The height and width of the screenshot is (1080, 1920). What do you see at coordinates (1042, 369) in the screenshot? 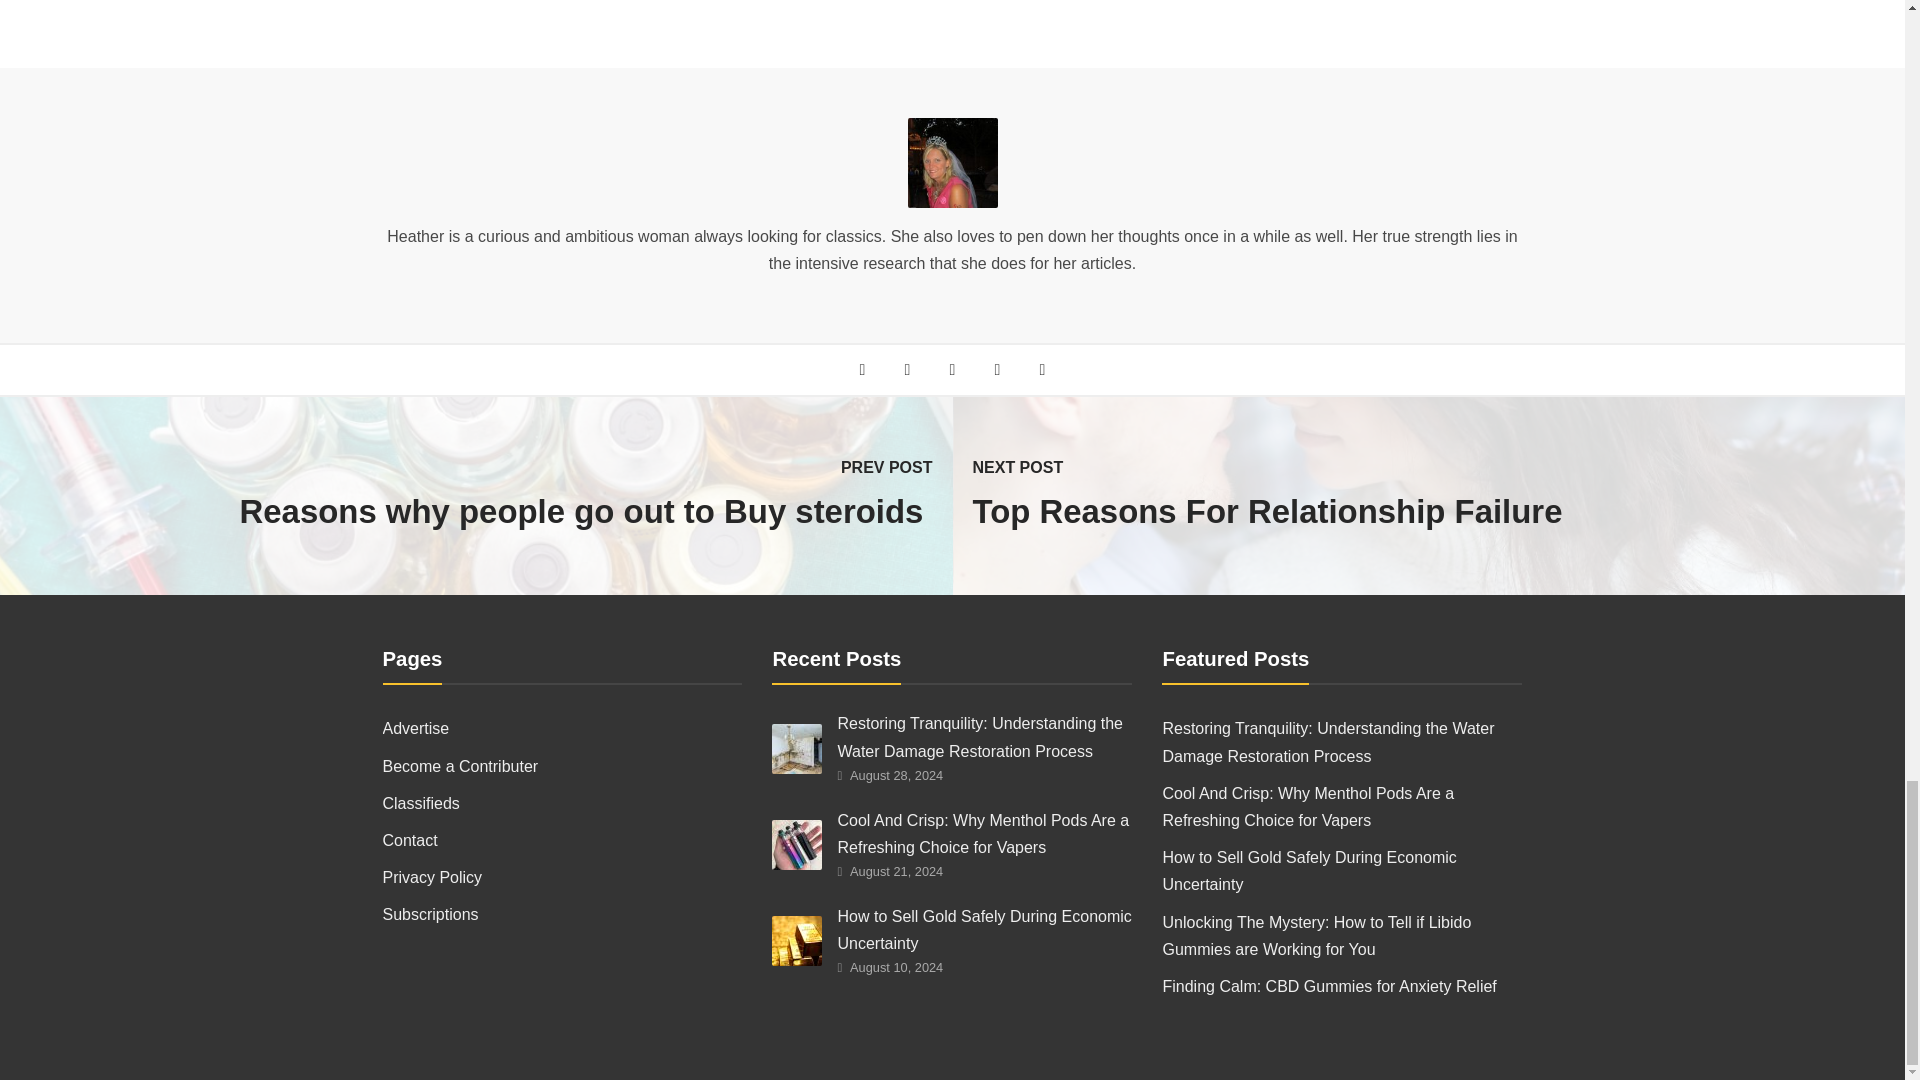
I see `Share on Tumblr` at bounding box center [1042, 369].